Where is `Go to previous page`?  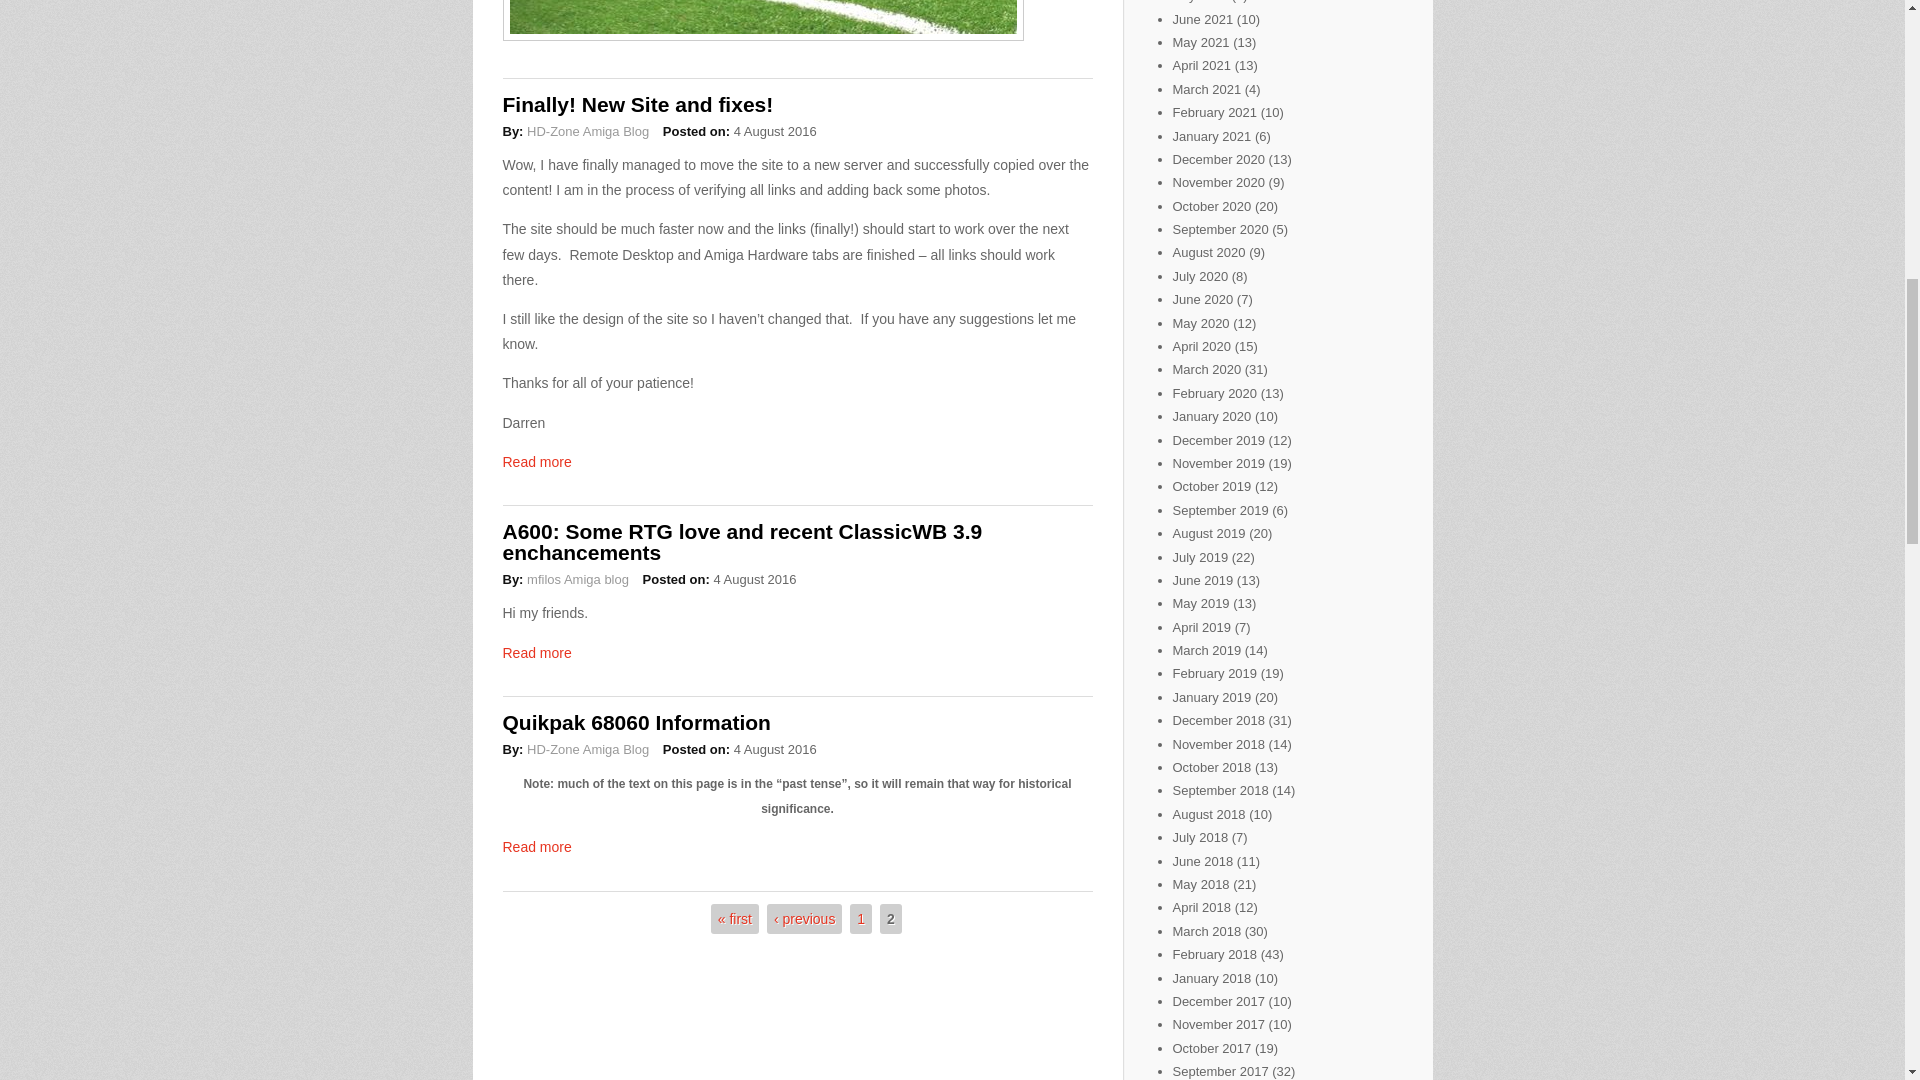
Go to previous page is located at coordinates (804, 918).